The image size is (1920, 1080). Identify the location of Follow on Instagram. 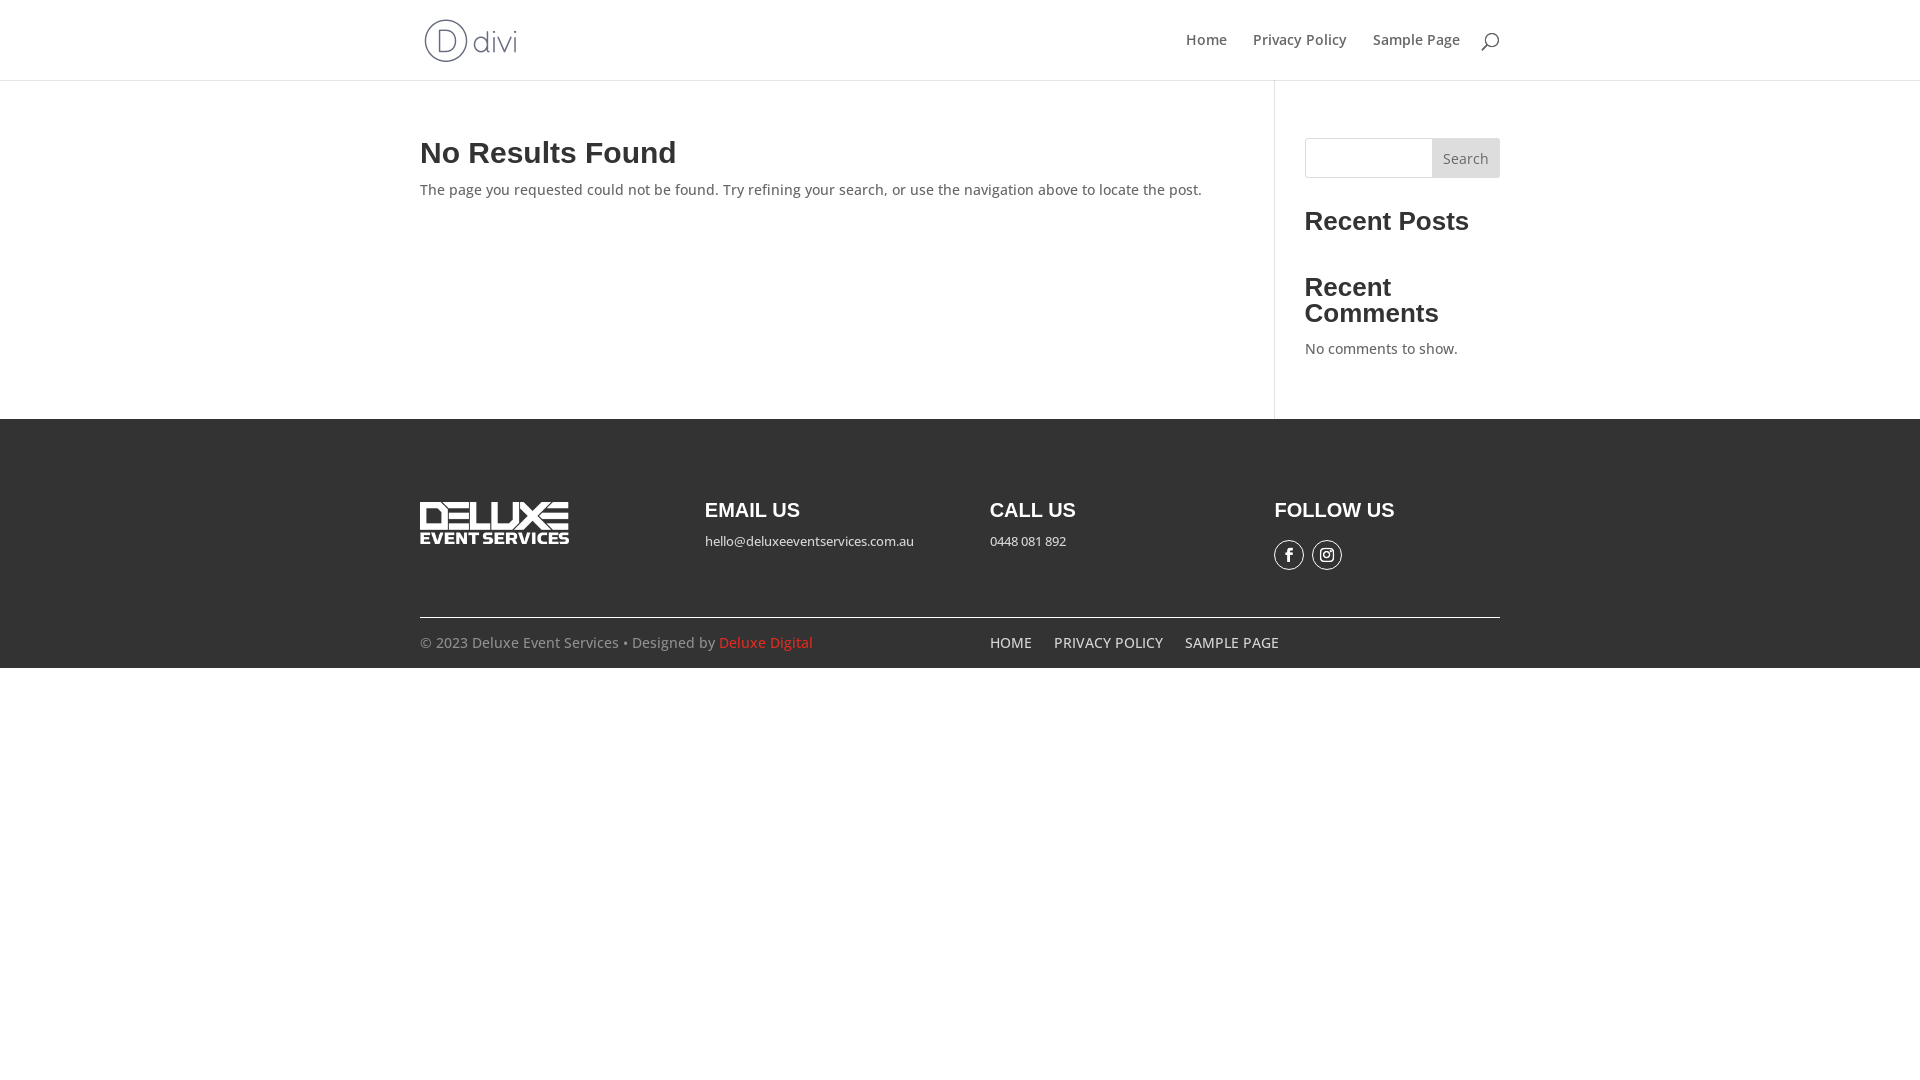
(1327, 555).